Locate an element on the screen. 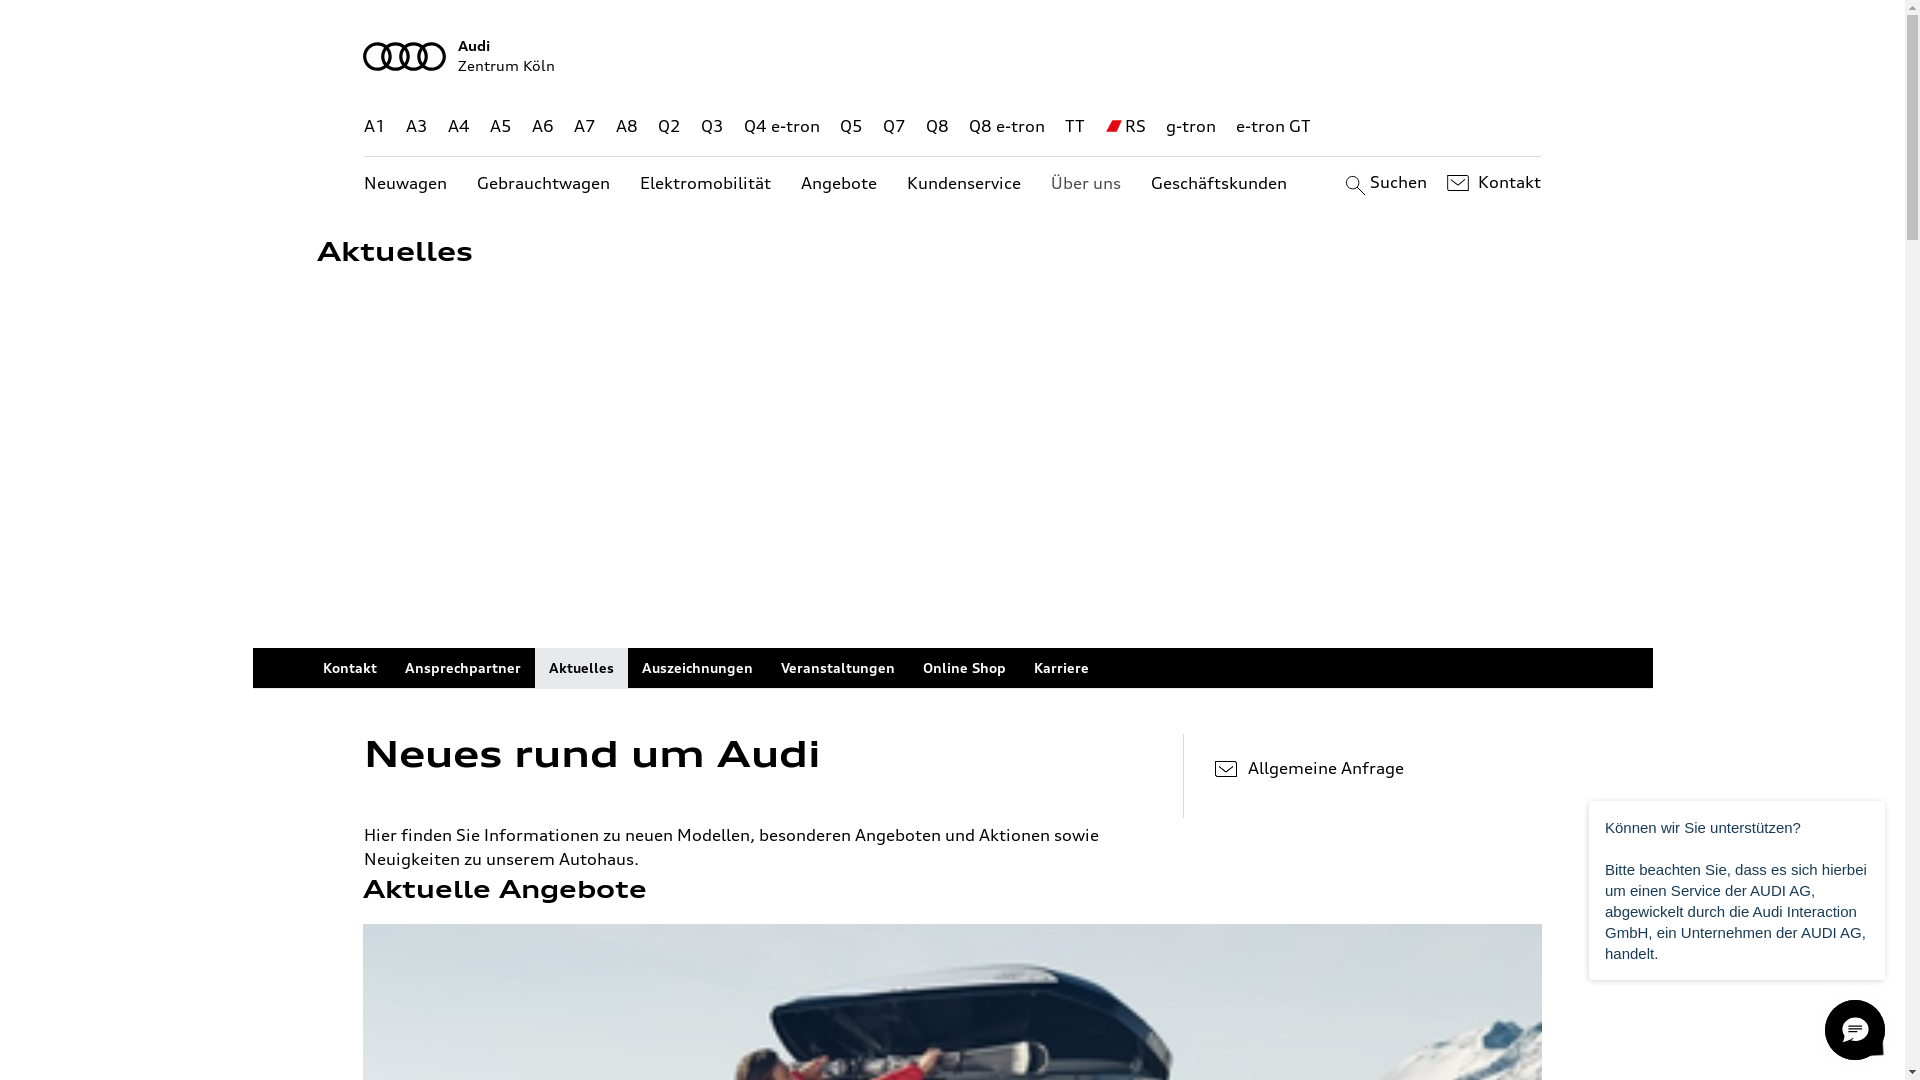  Angebote is located at coordinates (839, 184).